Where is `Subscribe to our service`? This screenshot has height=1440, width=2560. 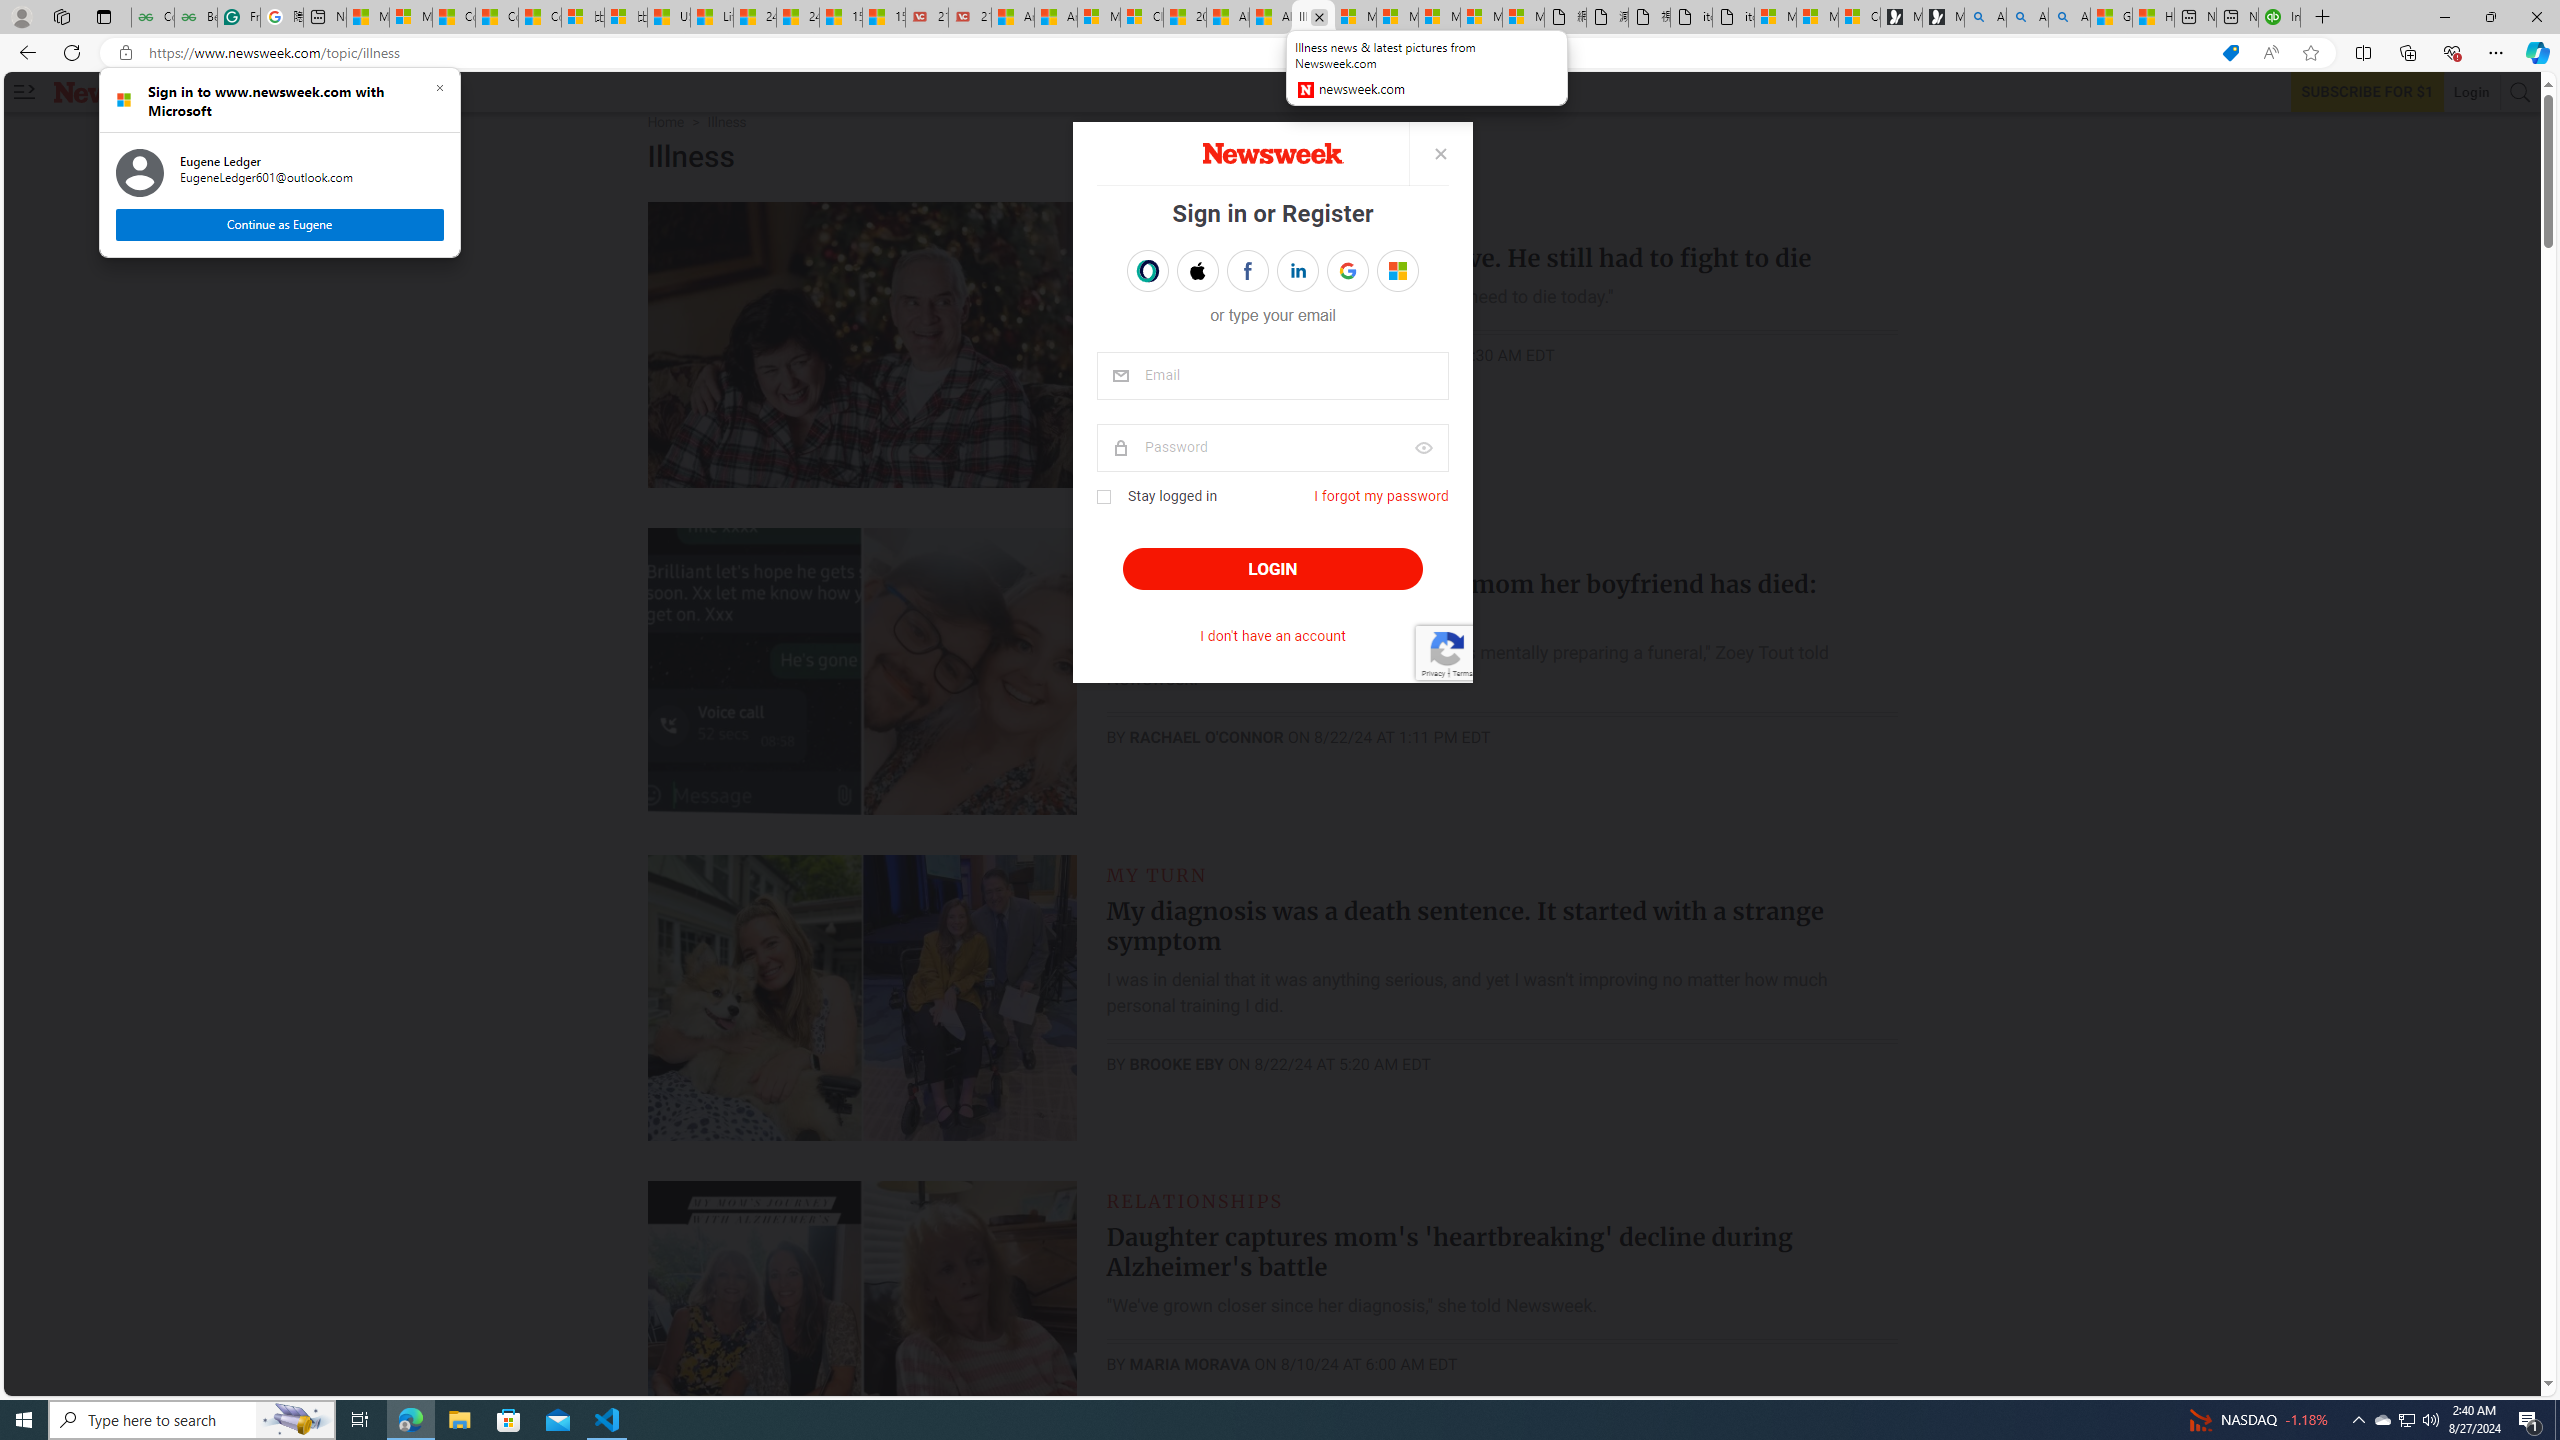 Subscribe to our service is located at coordinates (2368, 92).